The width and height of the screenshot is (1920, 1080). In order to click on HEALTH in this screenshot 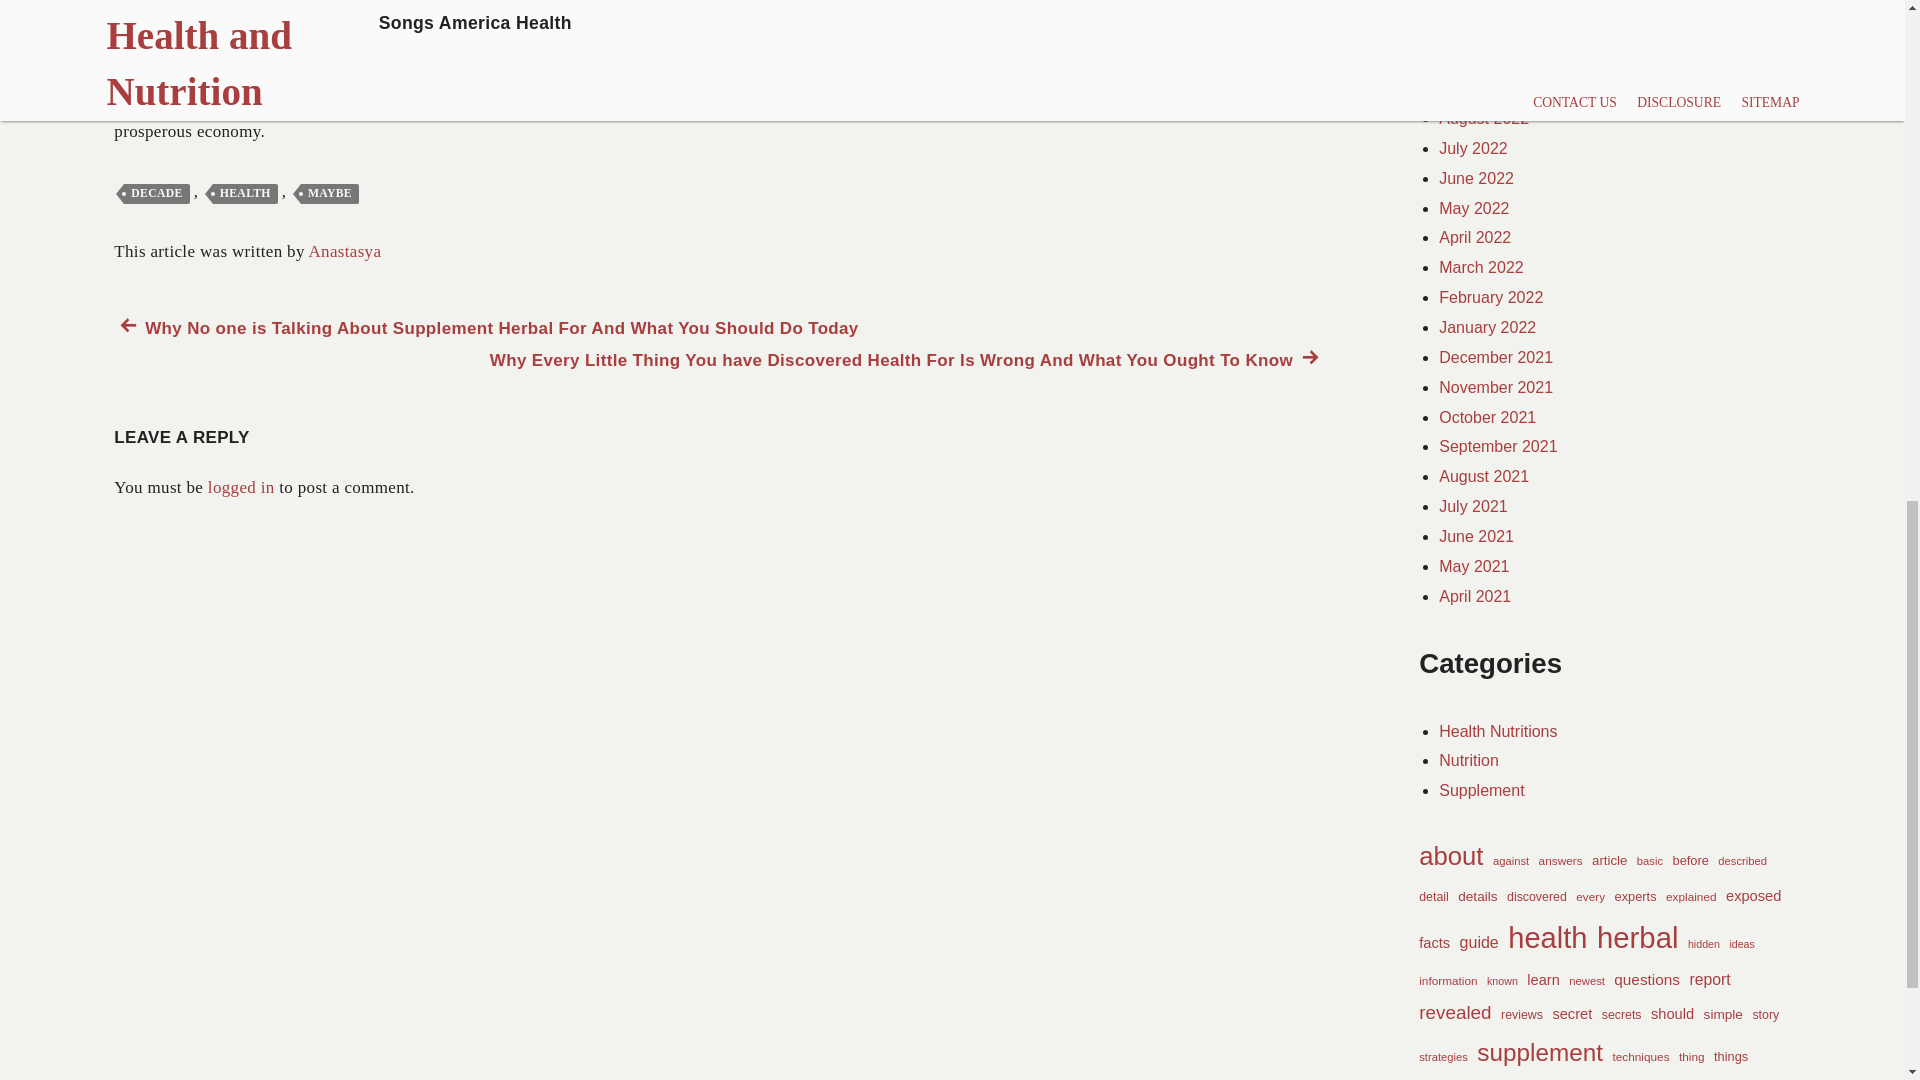, I will do `click(246, 194)`.